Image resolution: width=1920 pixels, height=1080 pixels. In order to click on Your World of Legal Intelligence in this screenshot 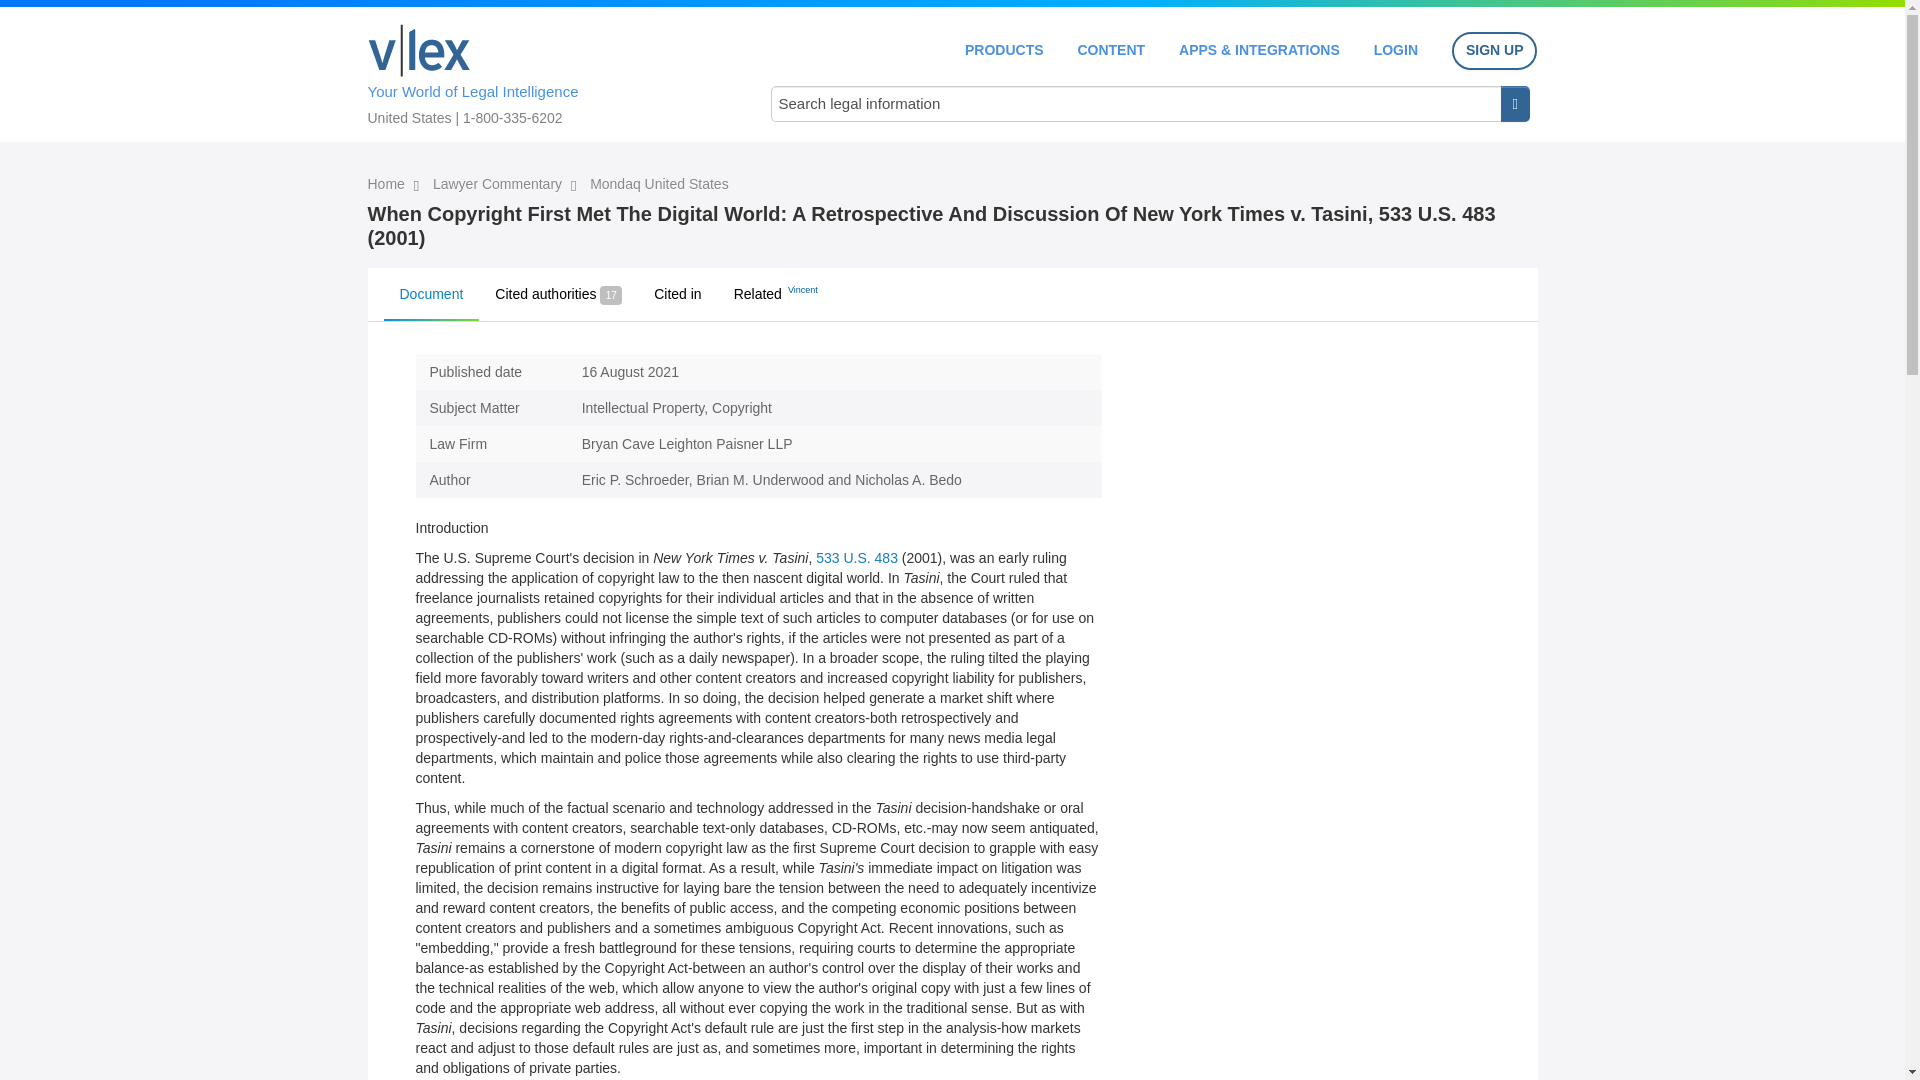, I will do `click(548, 71)`.